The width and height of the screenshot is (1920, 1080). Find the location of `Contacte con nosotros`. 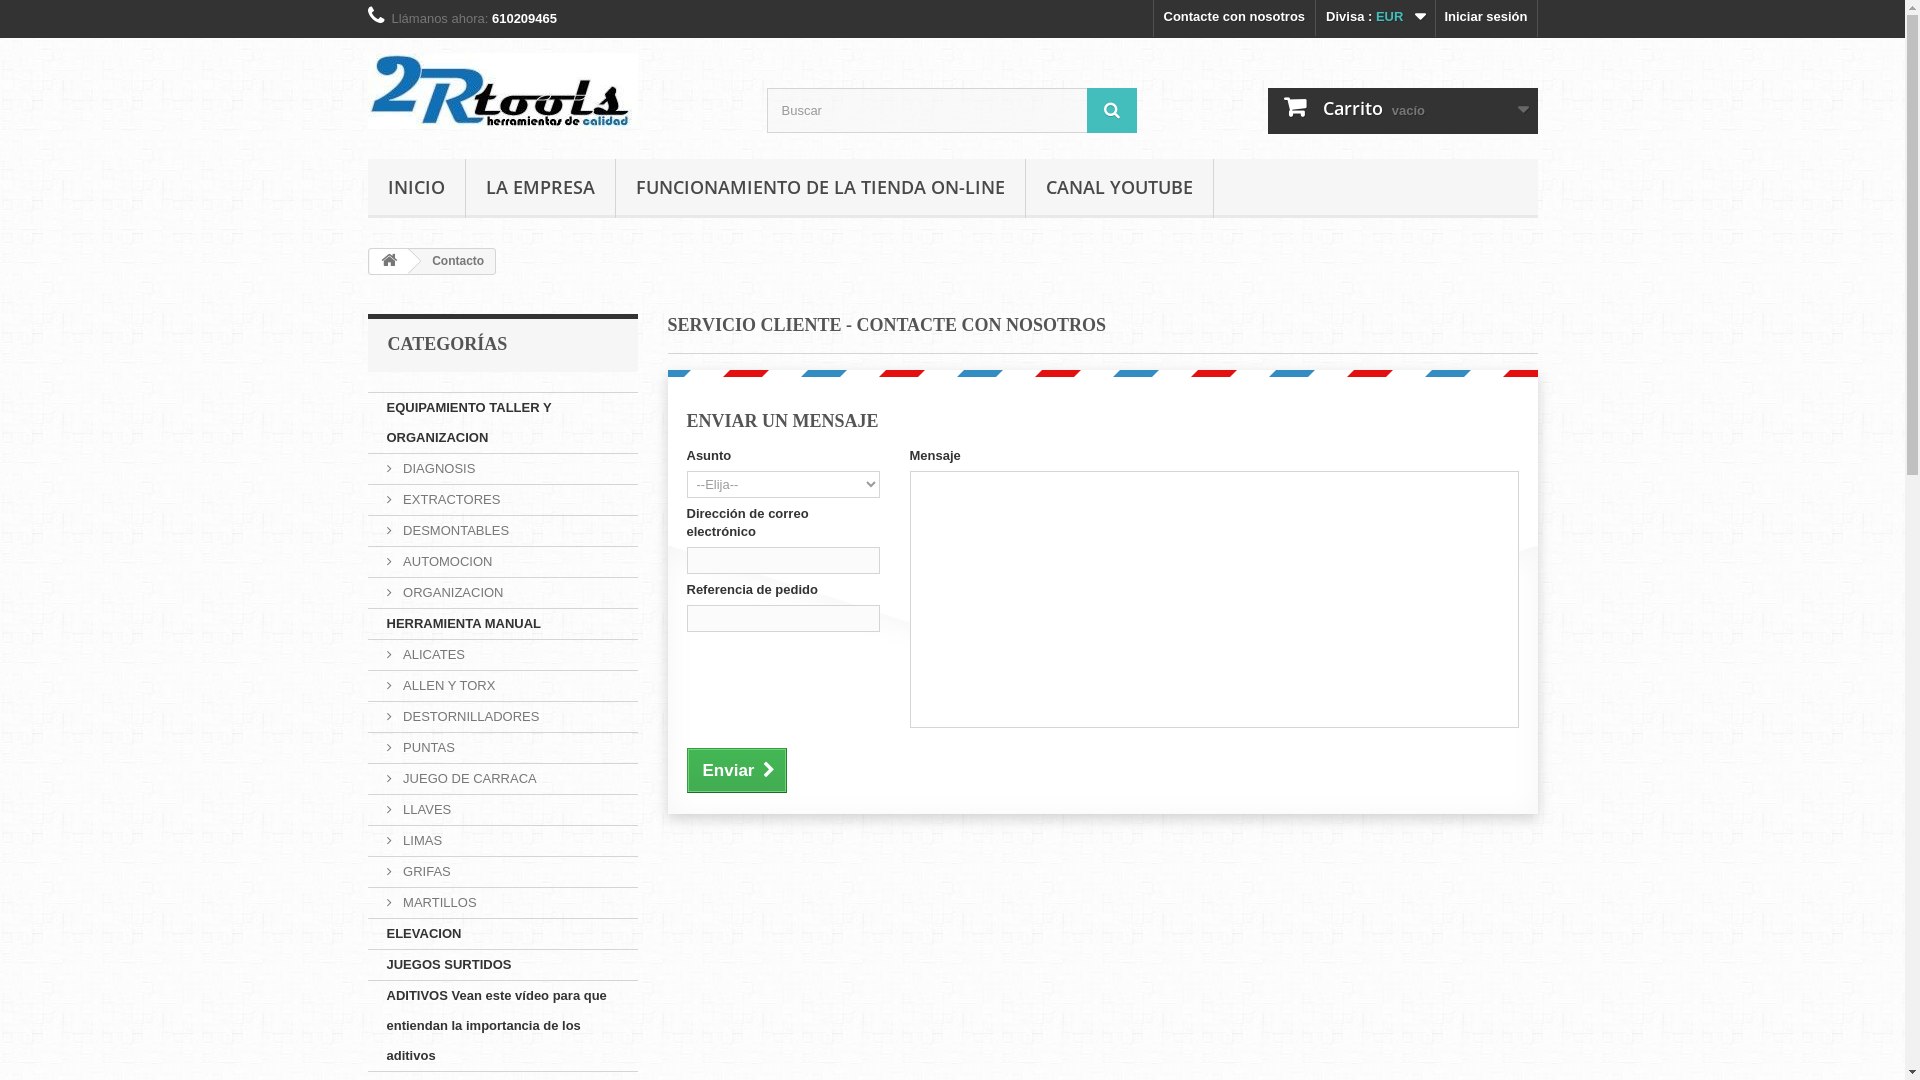

Contacte con nosotros is located at coordinates (1235, 18).